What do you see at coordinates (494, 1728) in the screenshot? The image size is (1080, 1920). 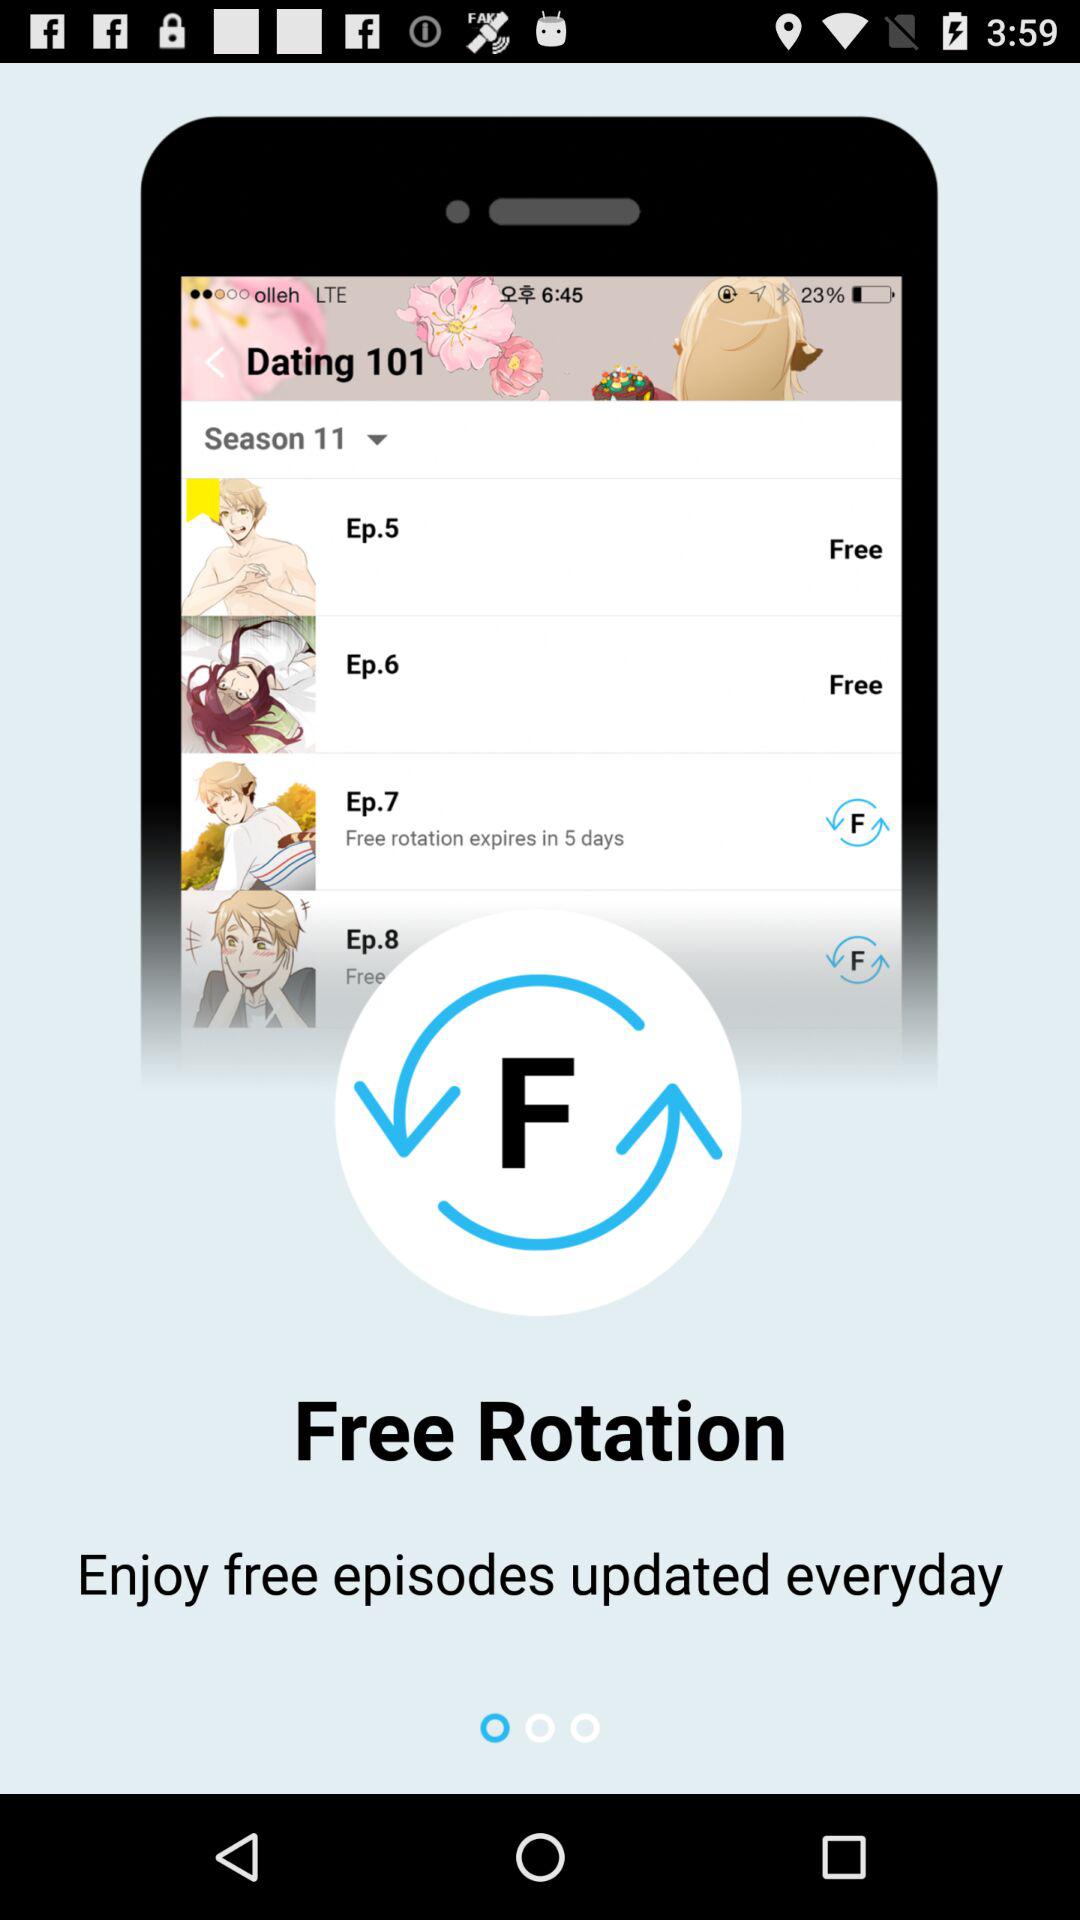 I see `turn on icon below enjoy free episodes app` at bounding box center [494, 1728].